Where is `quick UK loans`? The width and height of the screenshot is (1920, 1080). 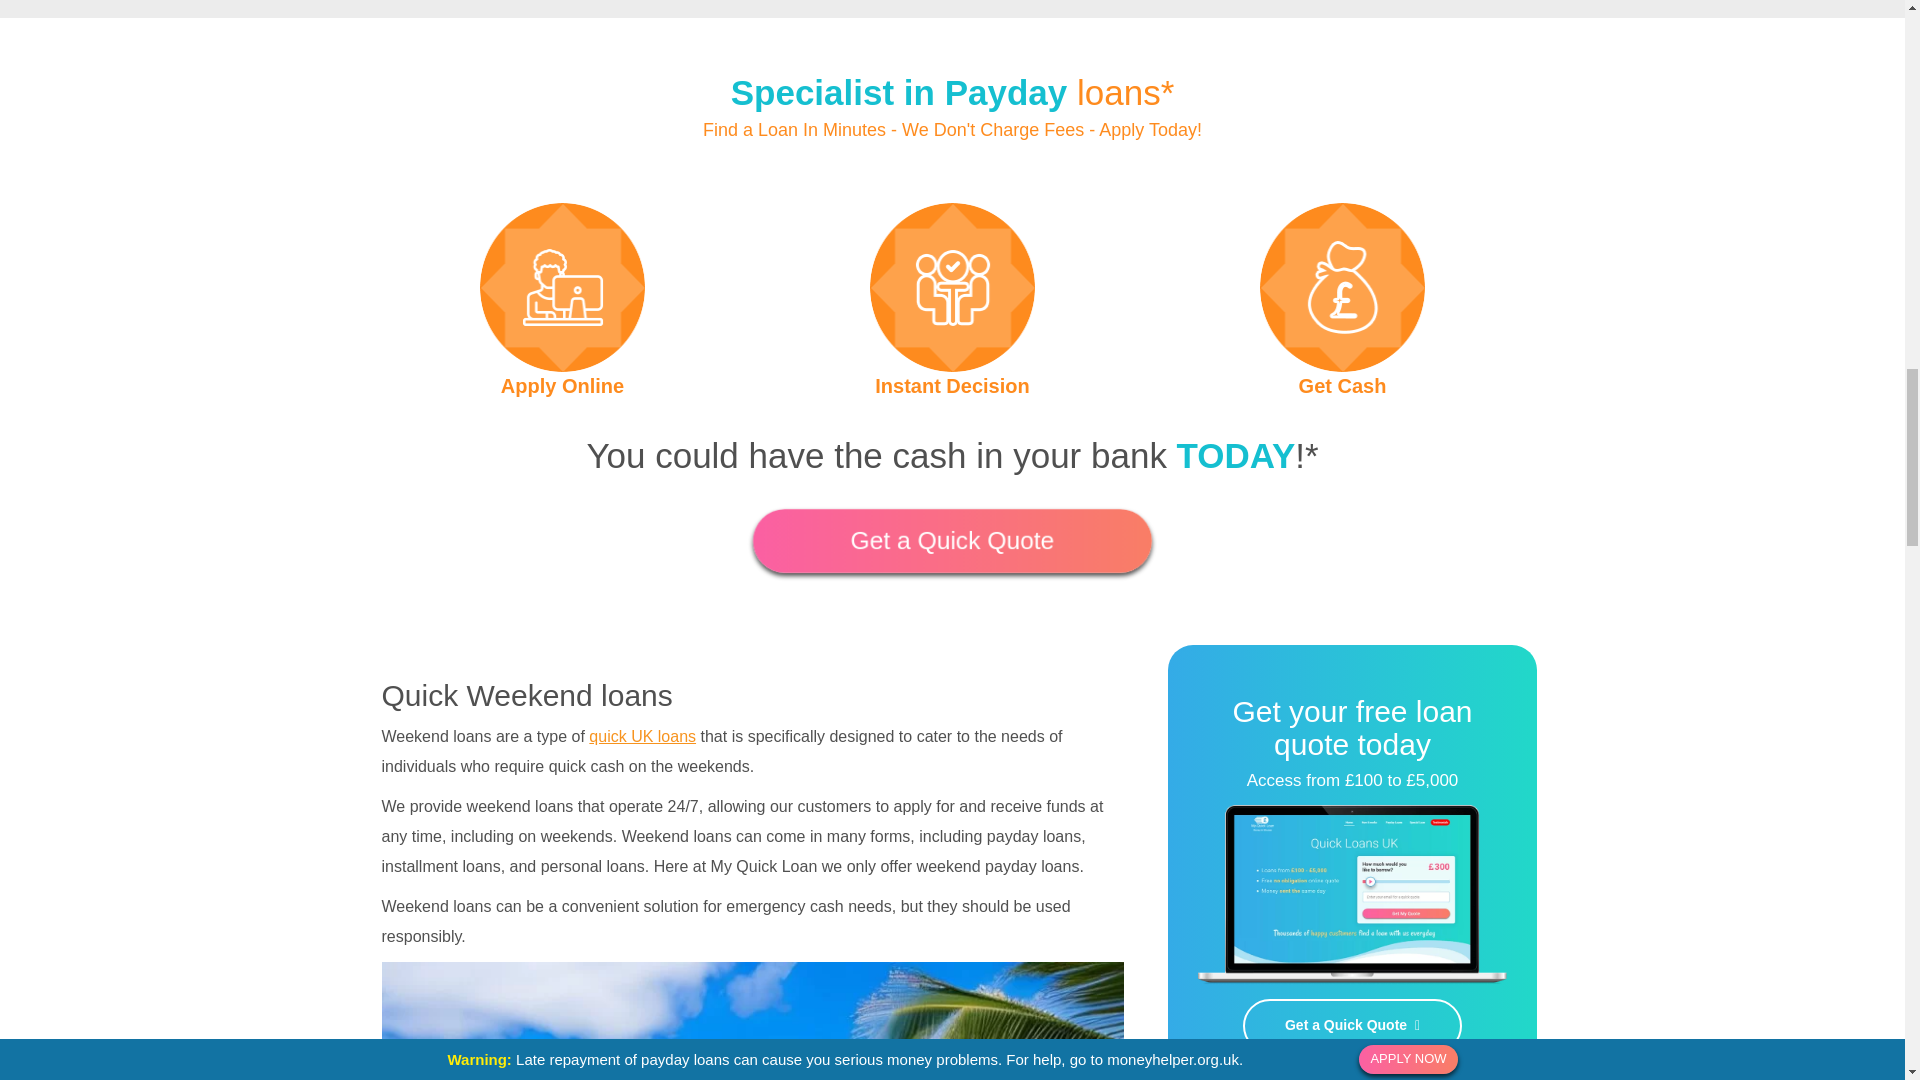
quick UK loans is located at coordinates (642, 736).